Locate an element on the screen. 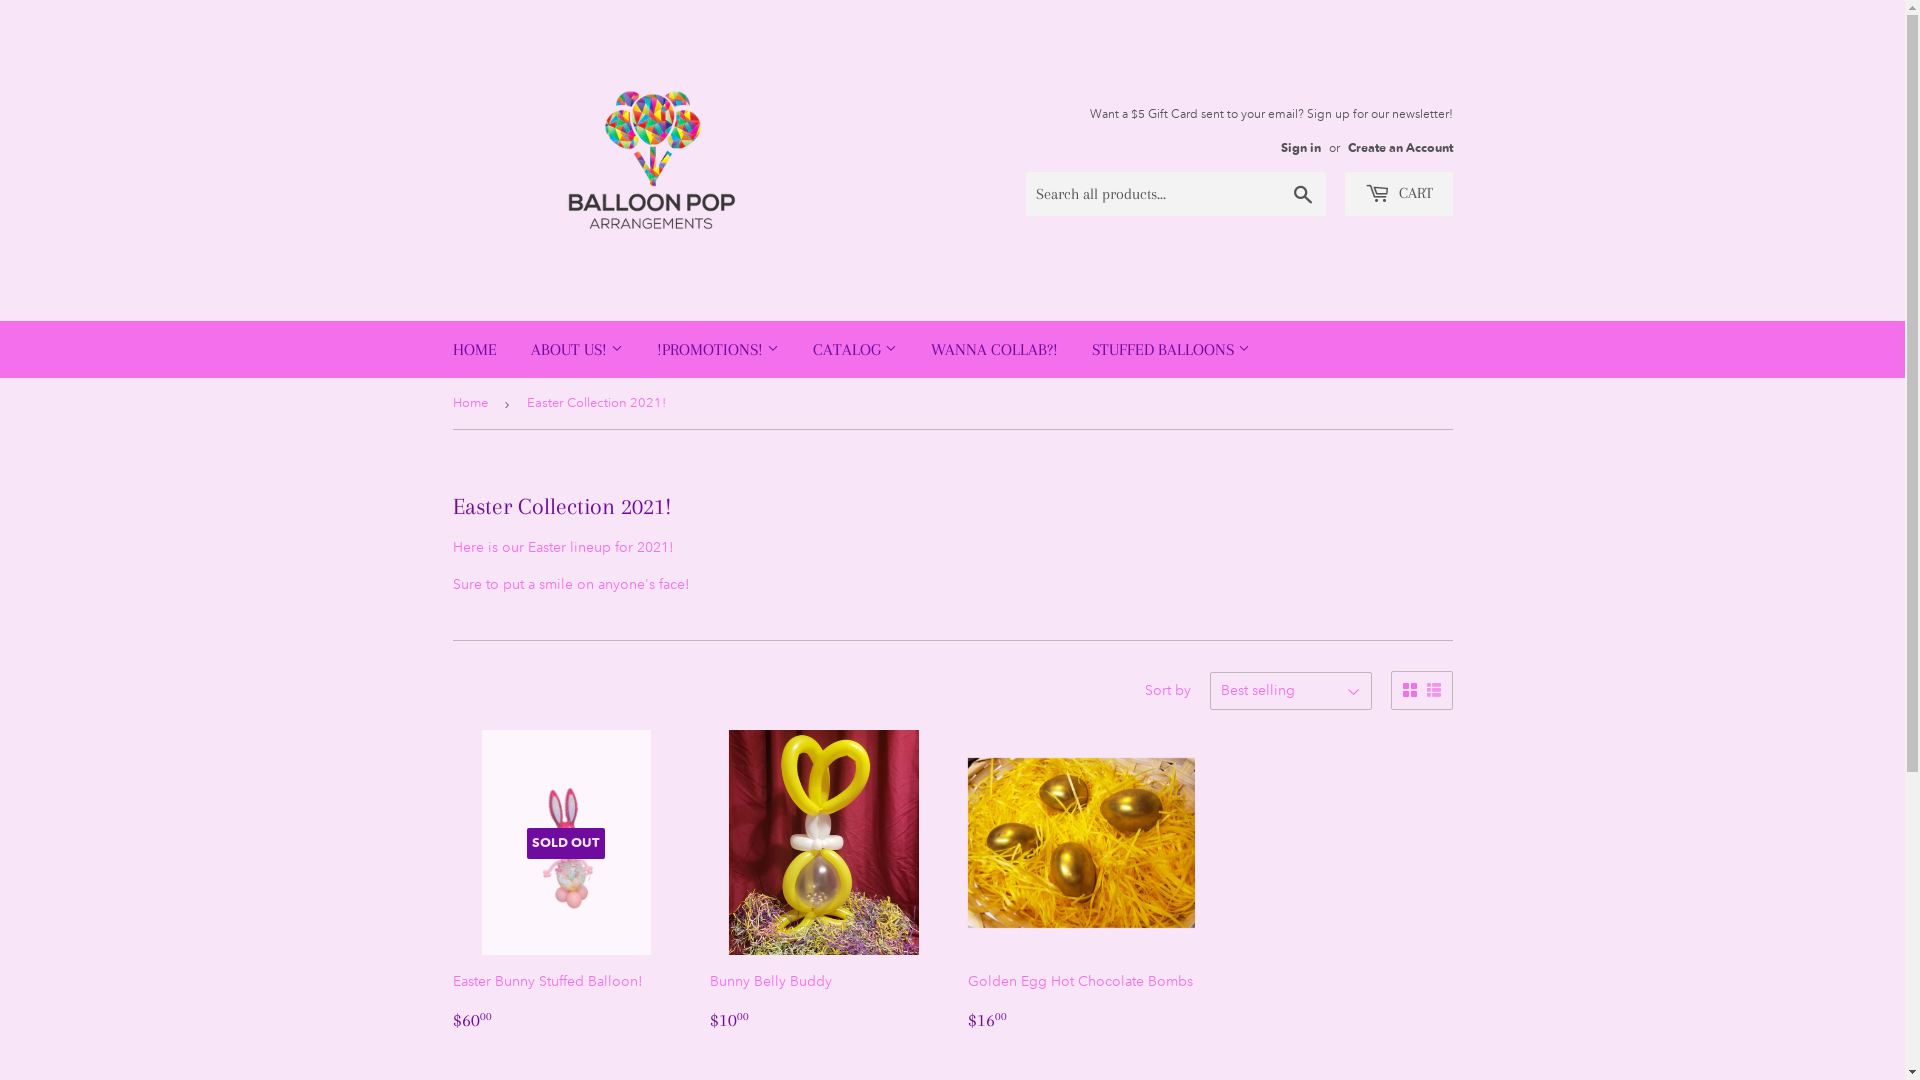  Sign in is located at coordinates (1300, 147).